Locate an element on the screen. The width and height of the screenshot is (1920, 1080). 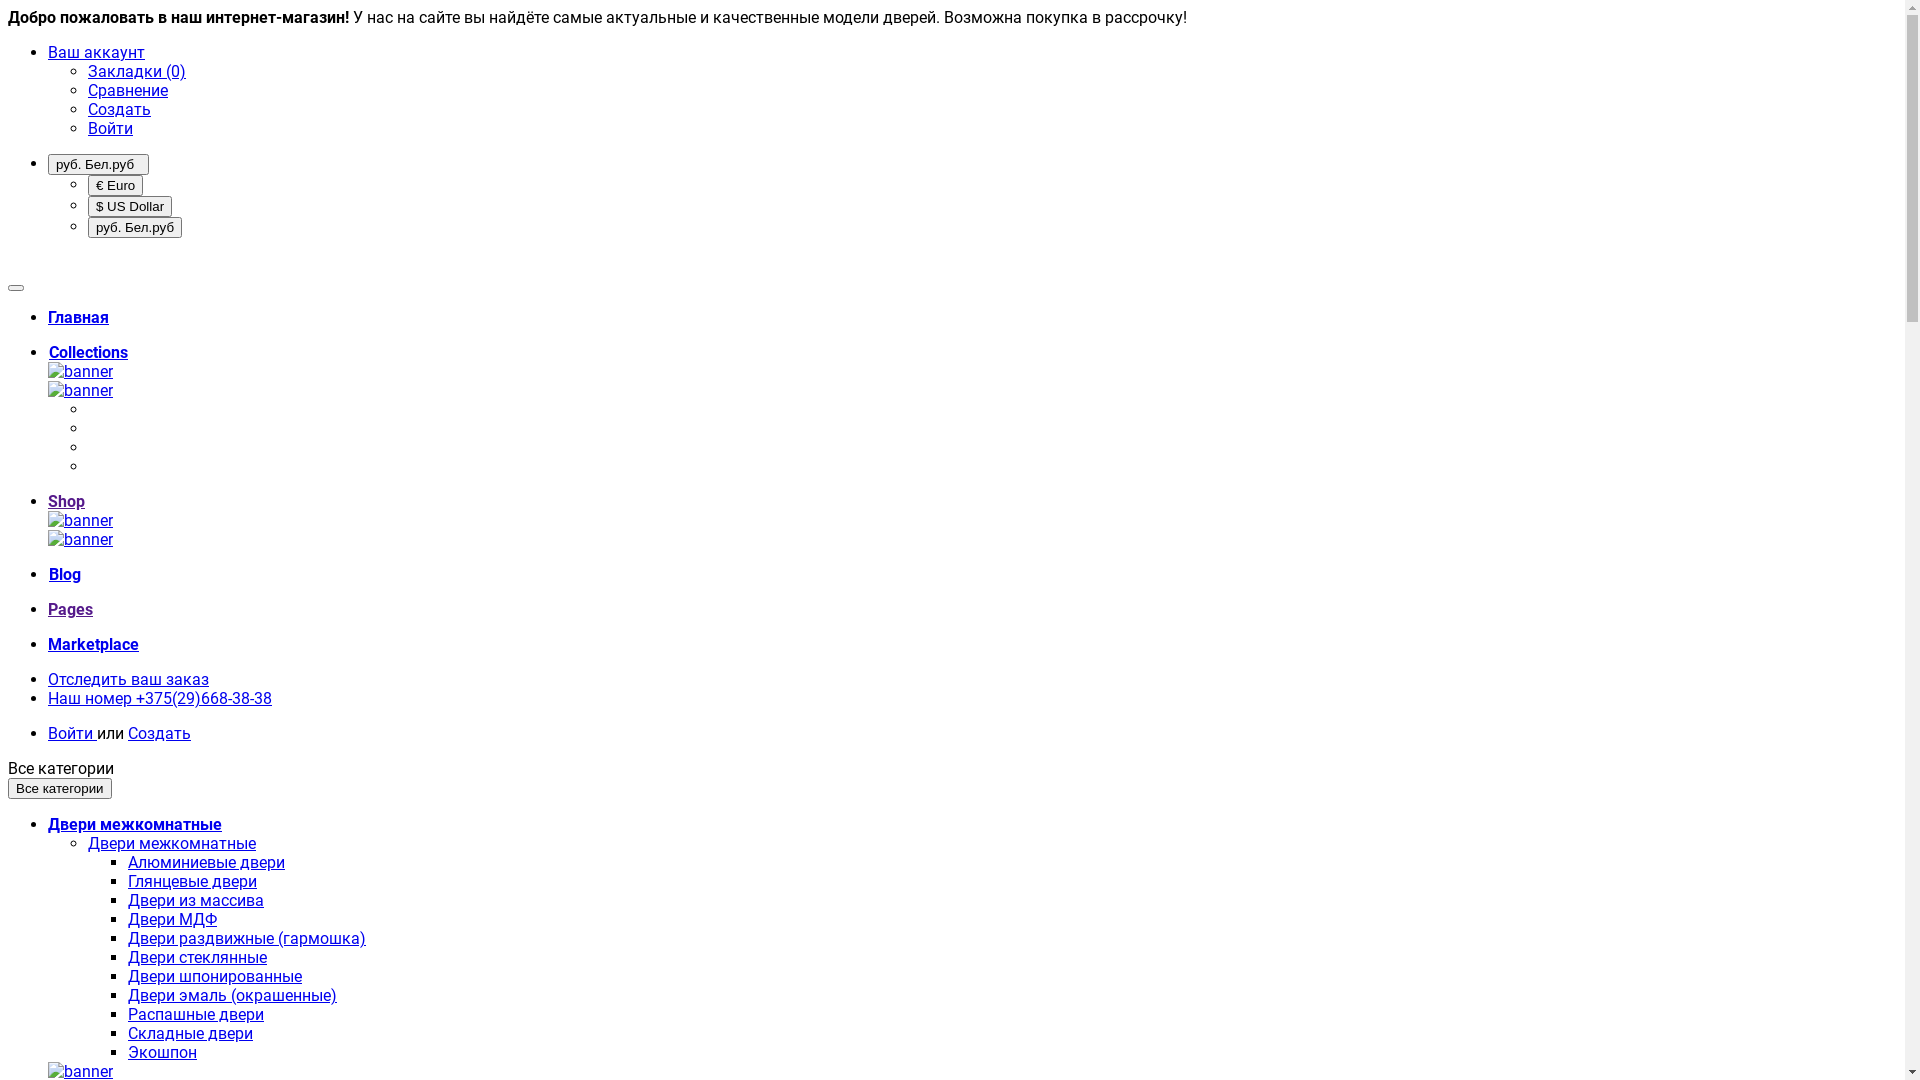
Blog is located at coordinates (64, 574).